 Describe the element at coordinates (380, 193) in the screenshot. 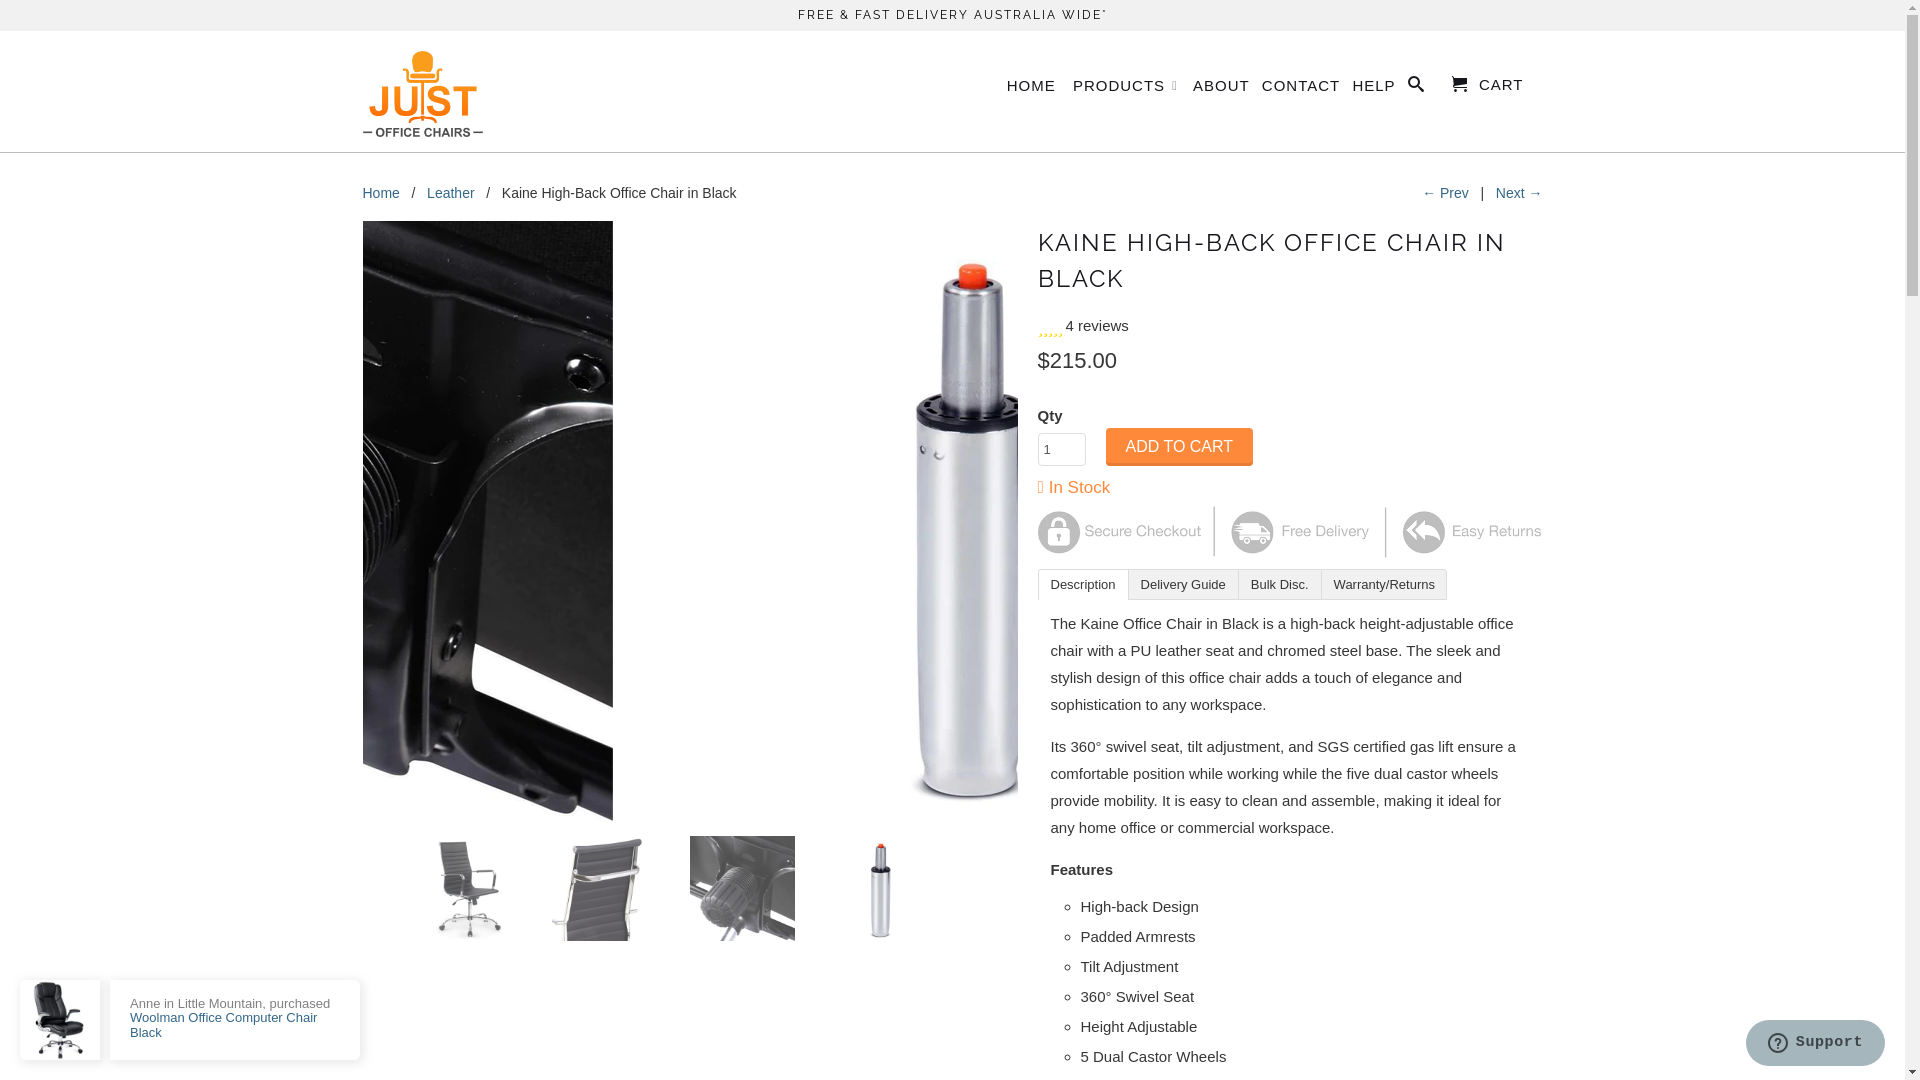

I see `Home` at that location.